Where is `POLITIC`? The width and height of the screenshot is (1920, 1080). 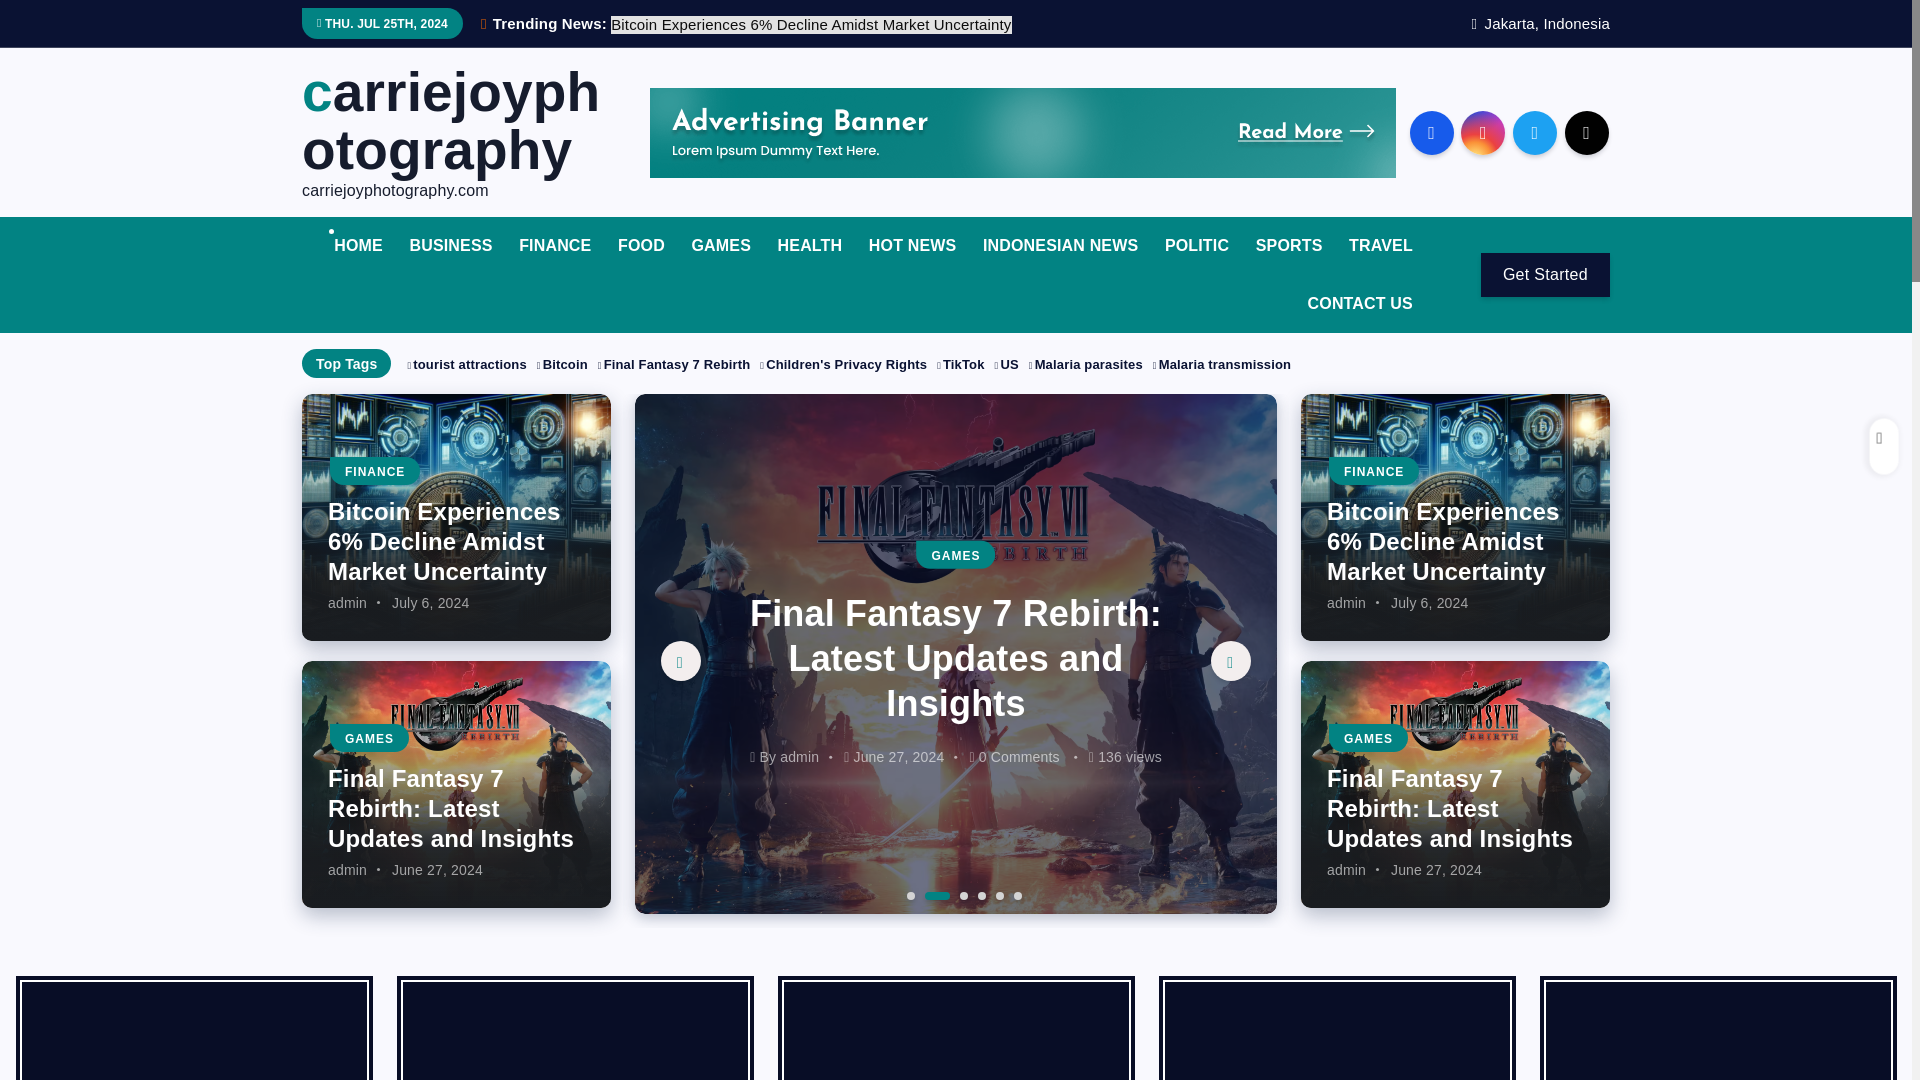
POLITIC is located at coordinates (1196, 246).